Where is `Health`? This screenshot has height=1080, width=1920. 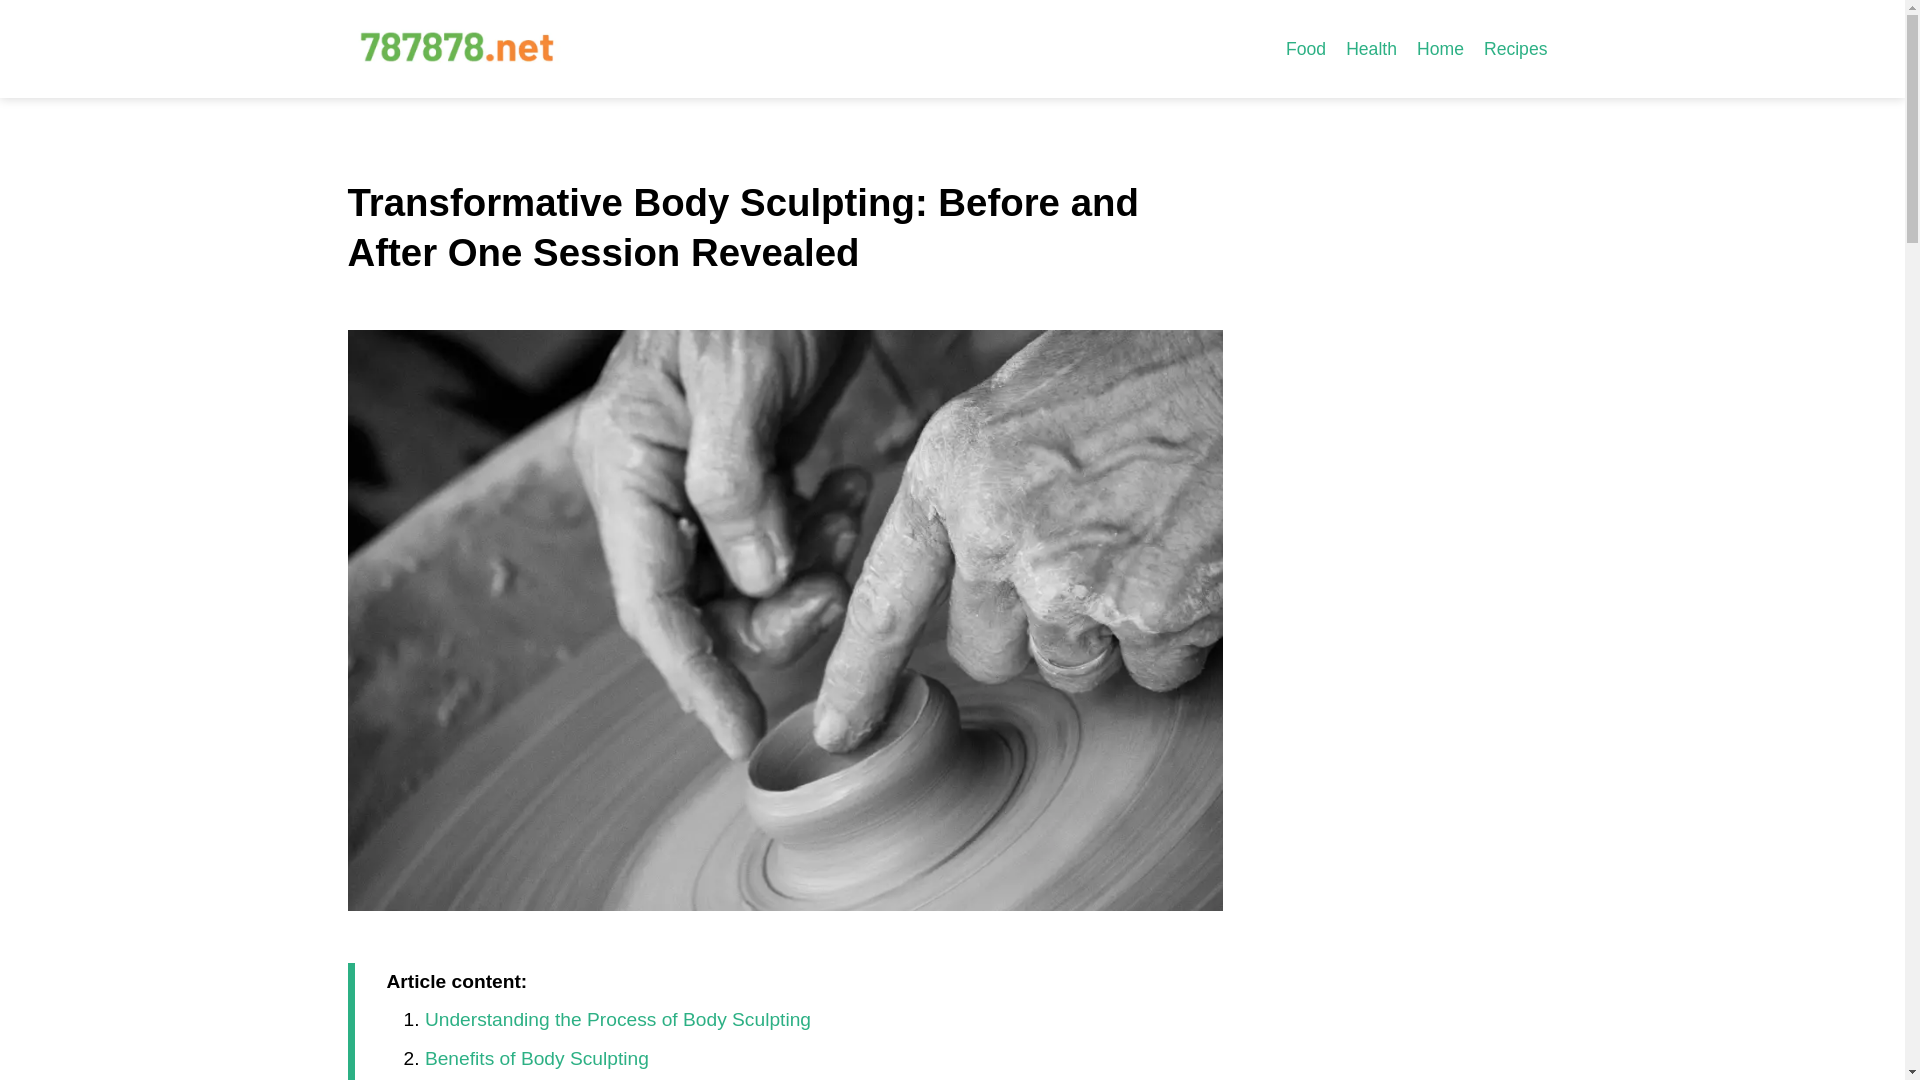 Health is located at coordinates (1372, 48).